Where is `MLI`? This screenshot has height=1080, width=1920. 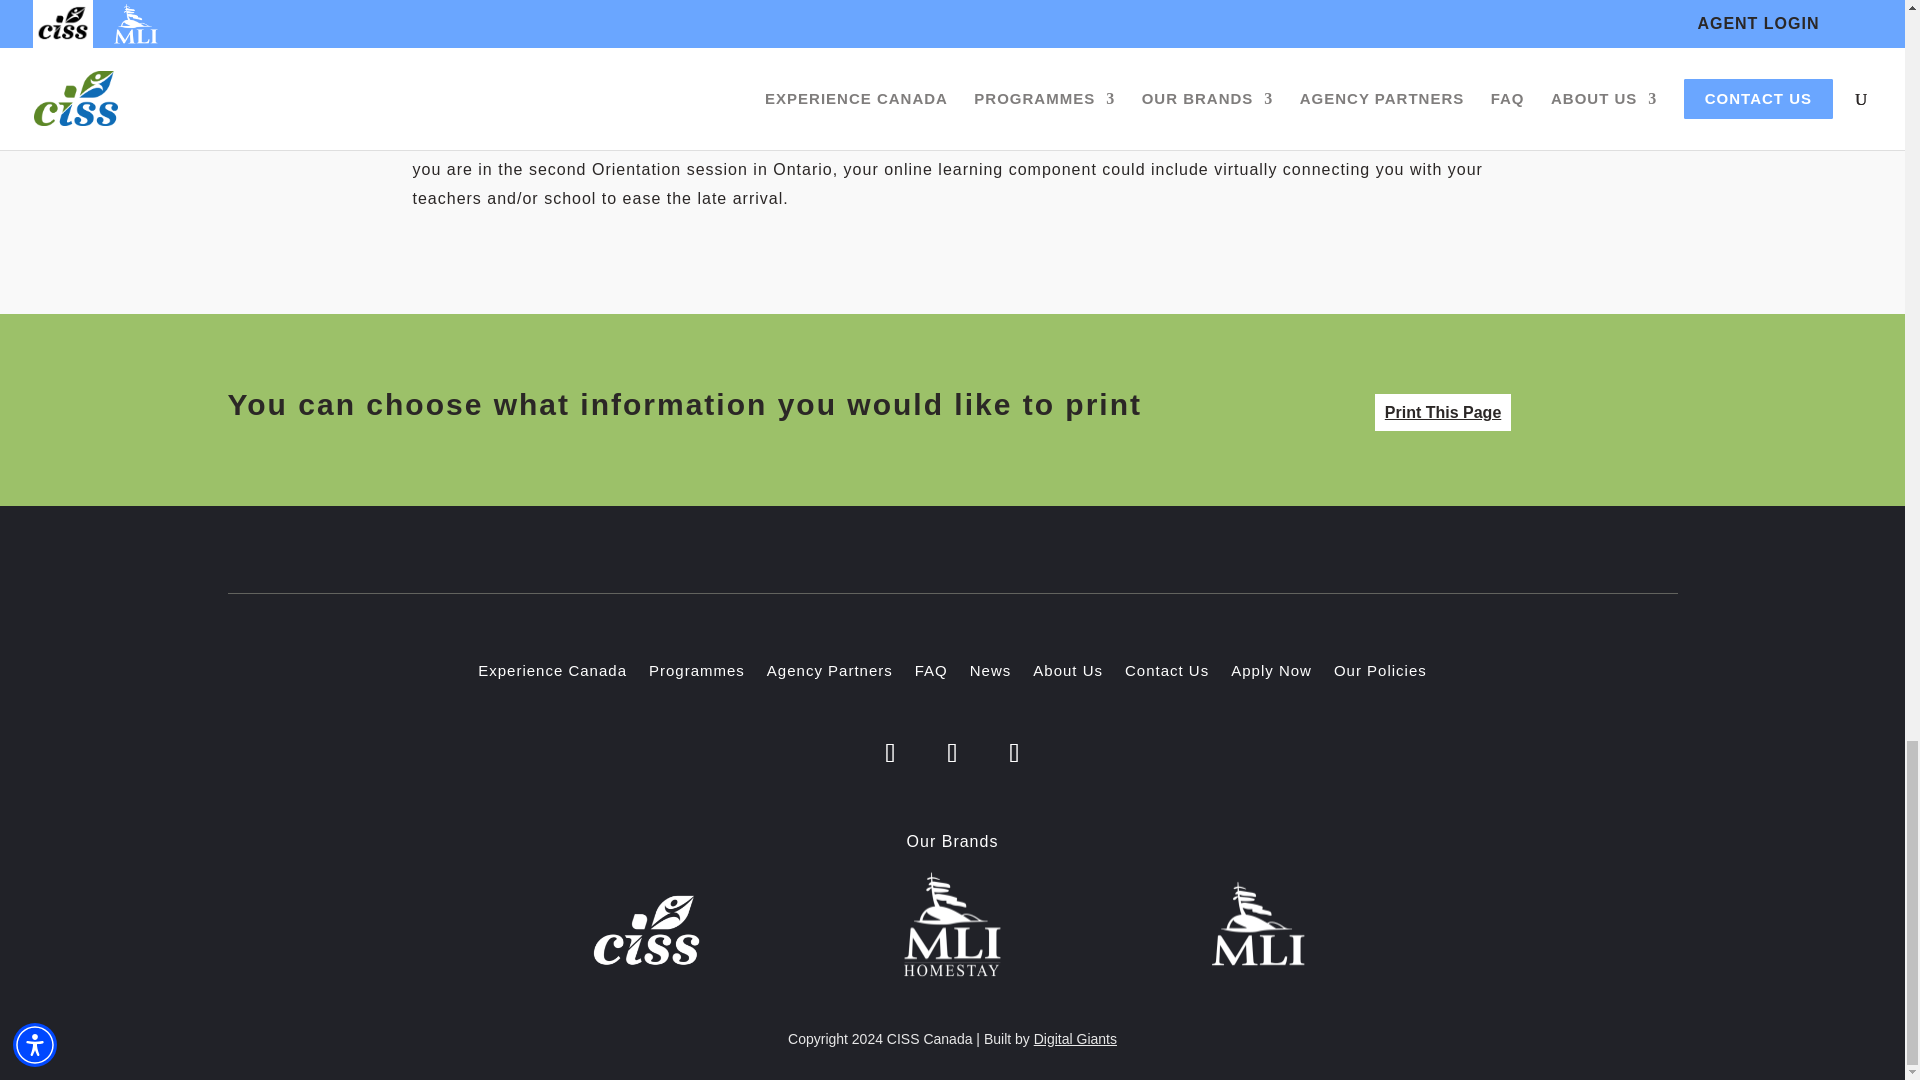 MLI is located at coordinates (1258, 924).